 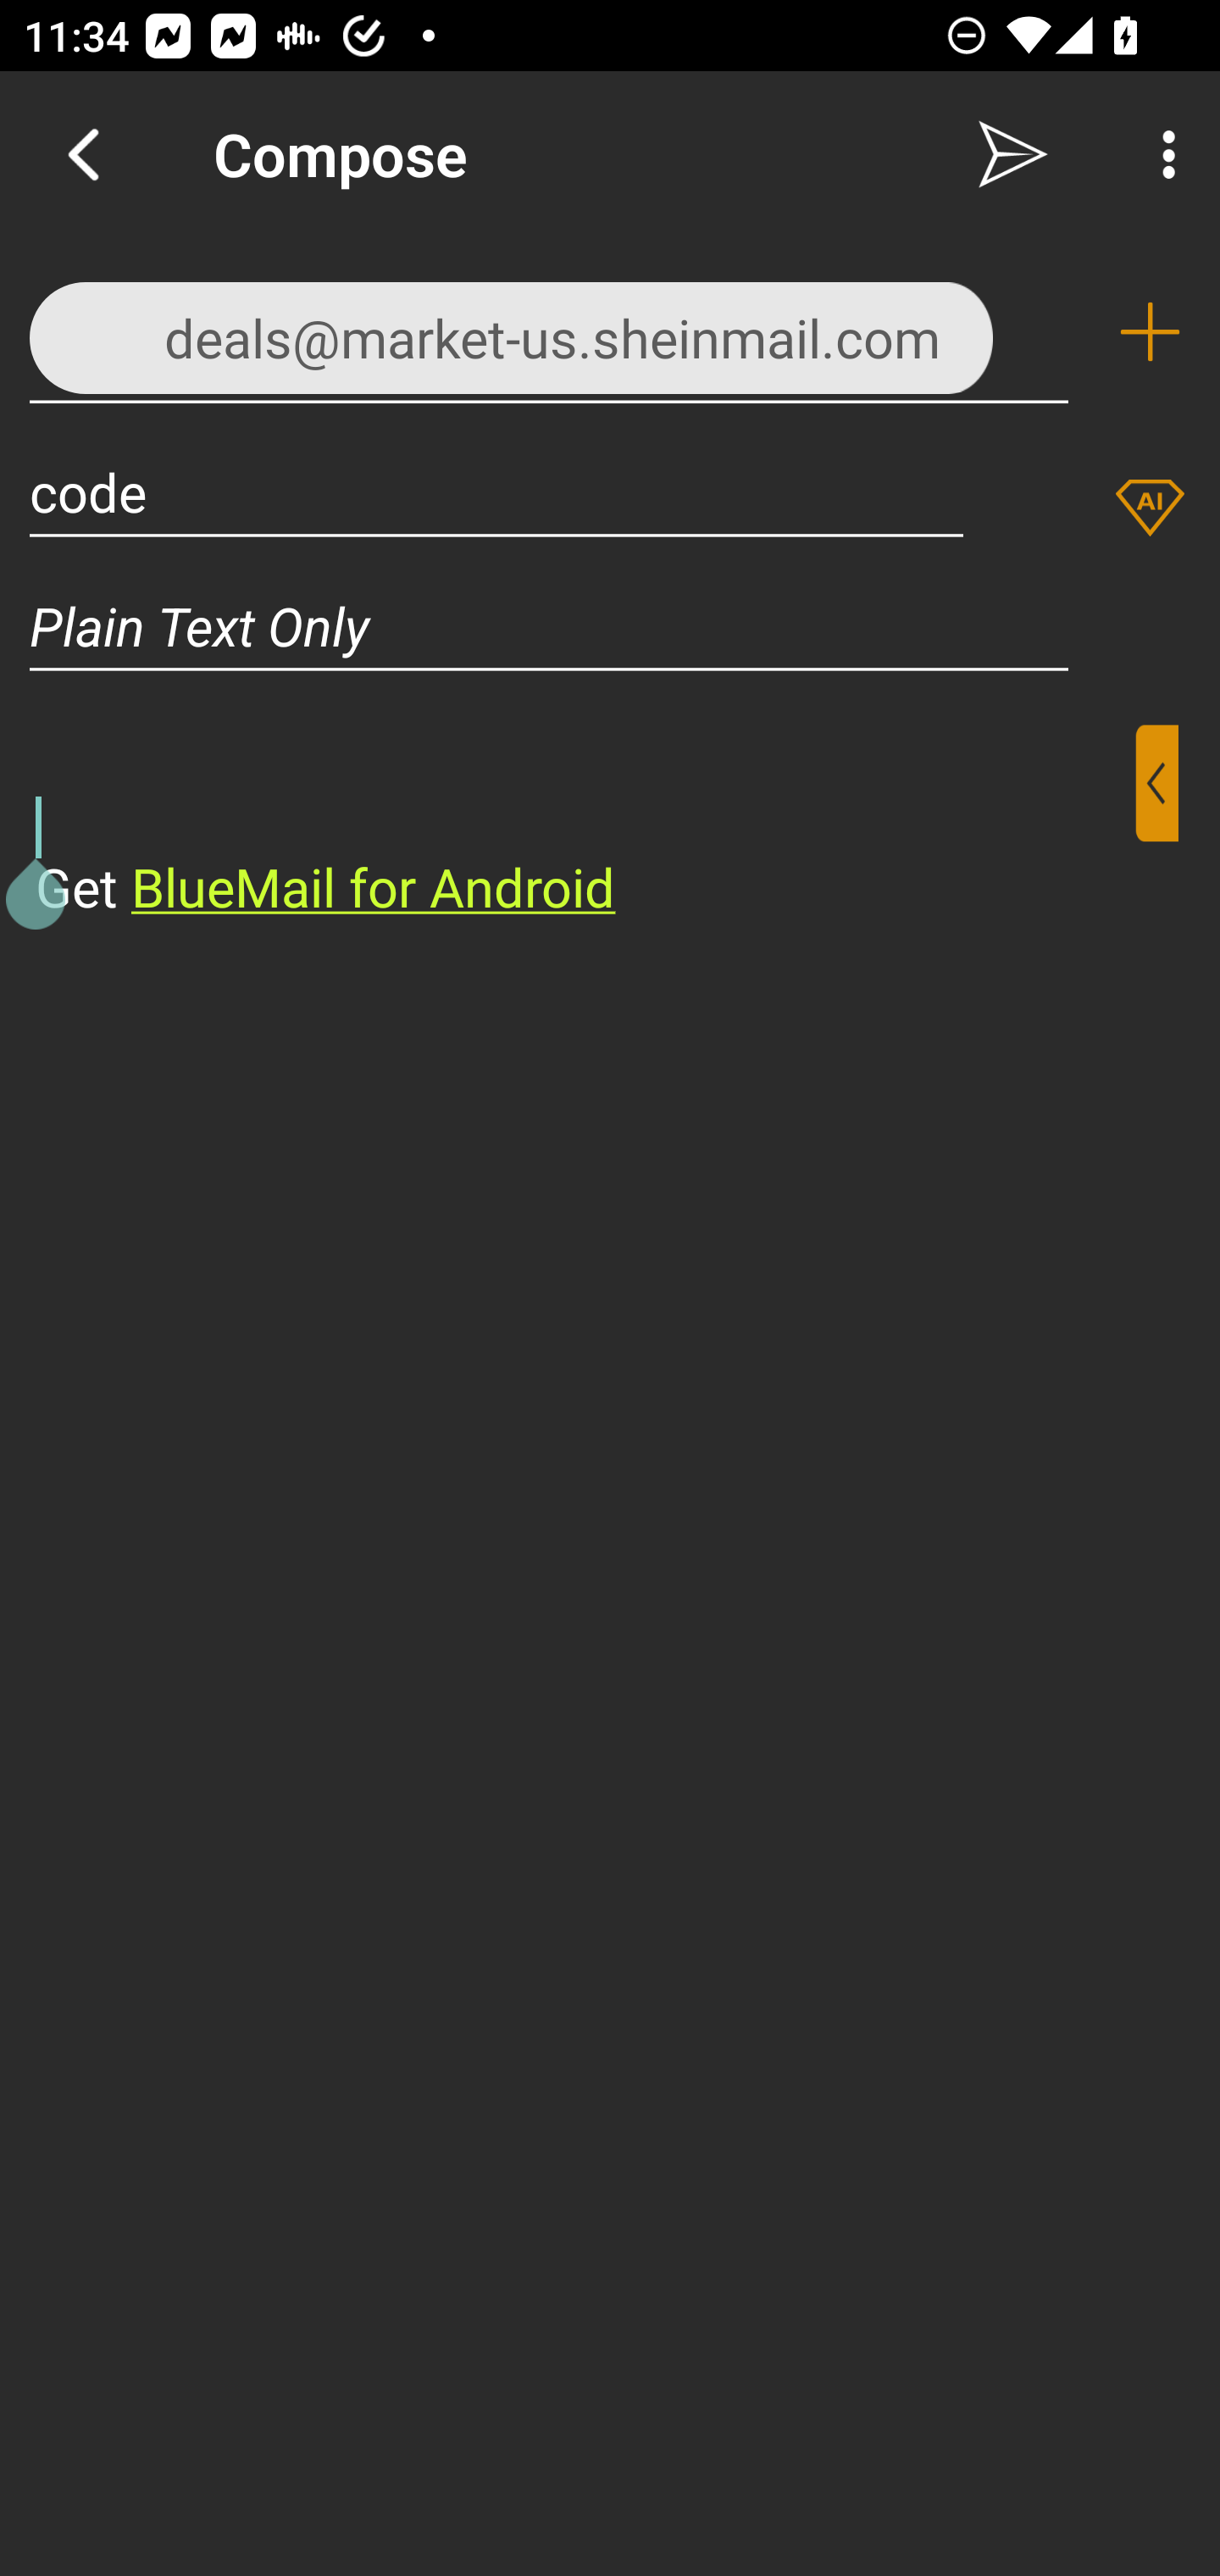 What do you see at coordinates (549, 330) in the screenshot?
I see `<deals@market-us.sheinmail.com>, ` at bounding box center [549, 330].